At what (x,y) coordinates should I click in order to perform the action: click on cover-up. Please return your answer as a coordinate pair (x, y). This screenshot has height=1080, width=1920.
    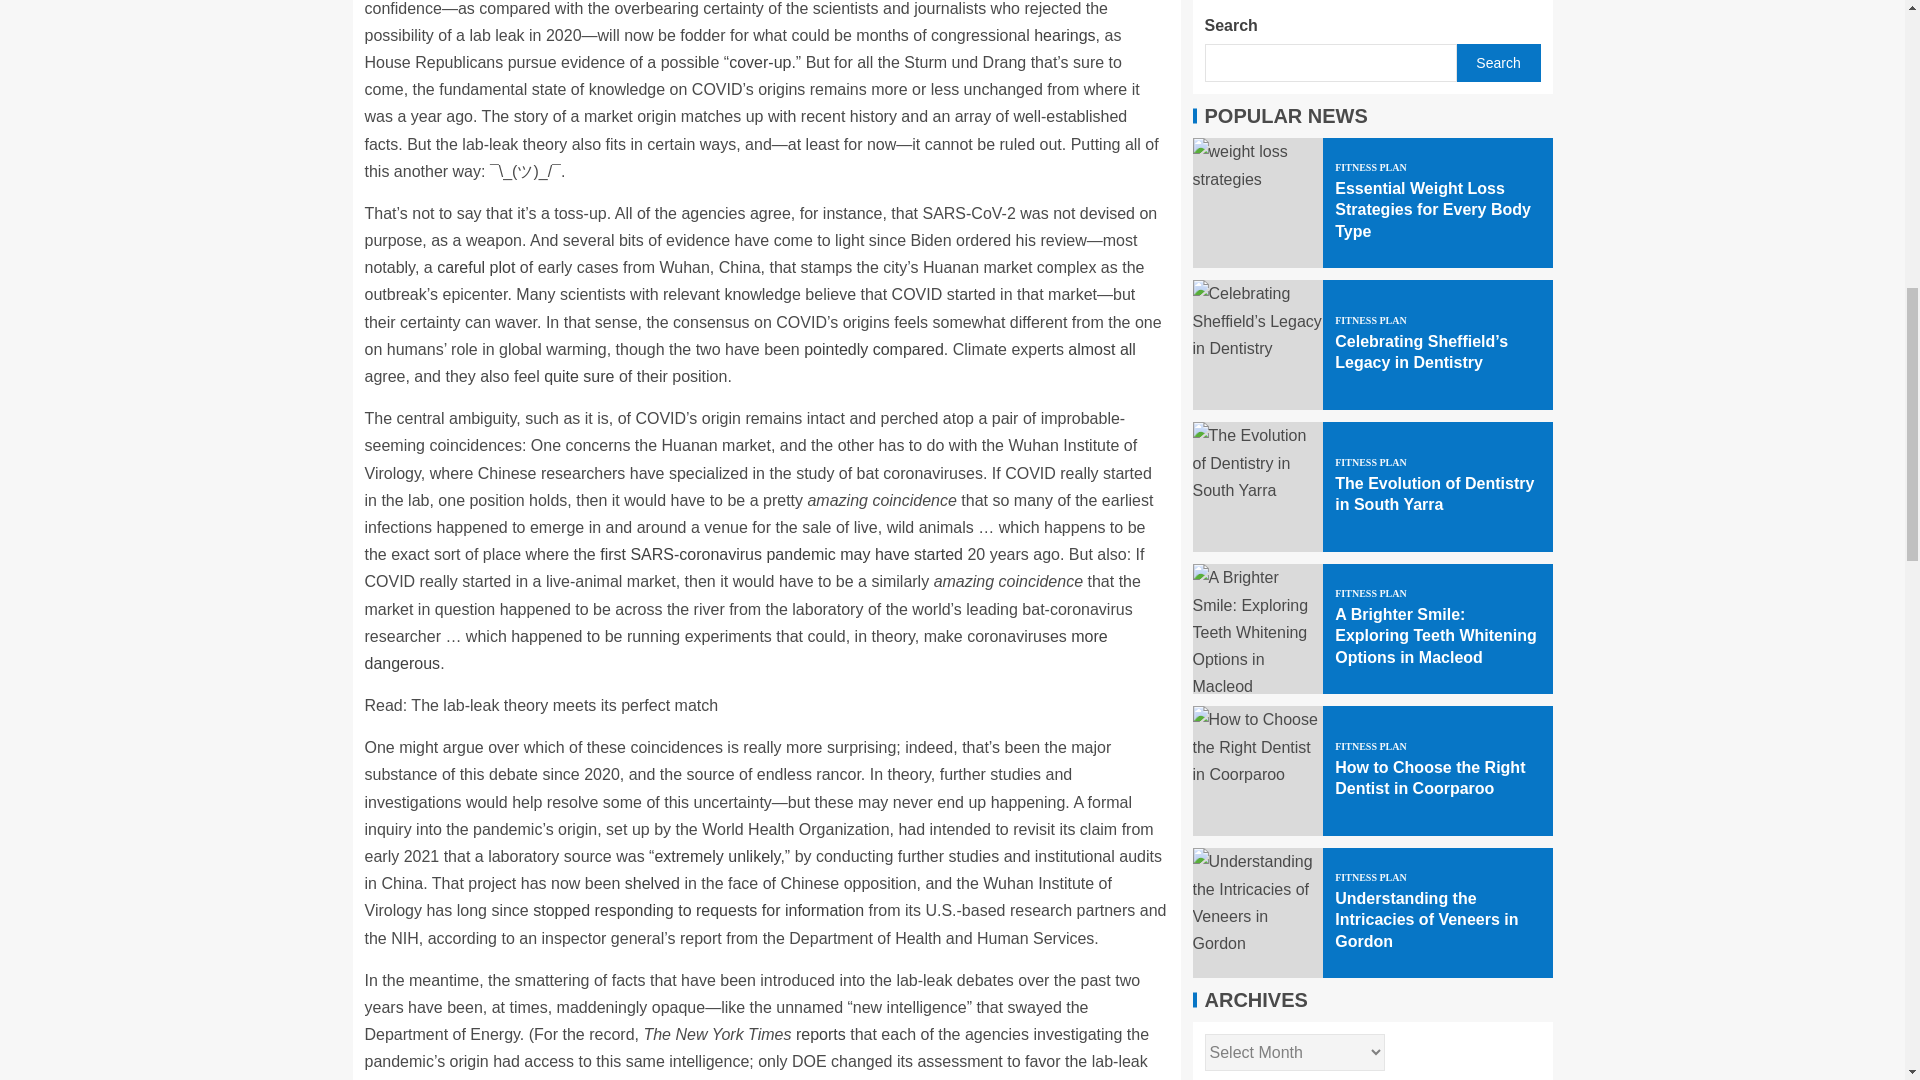
    Looking at the image, I should click on (760, 62).